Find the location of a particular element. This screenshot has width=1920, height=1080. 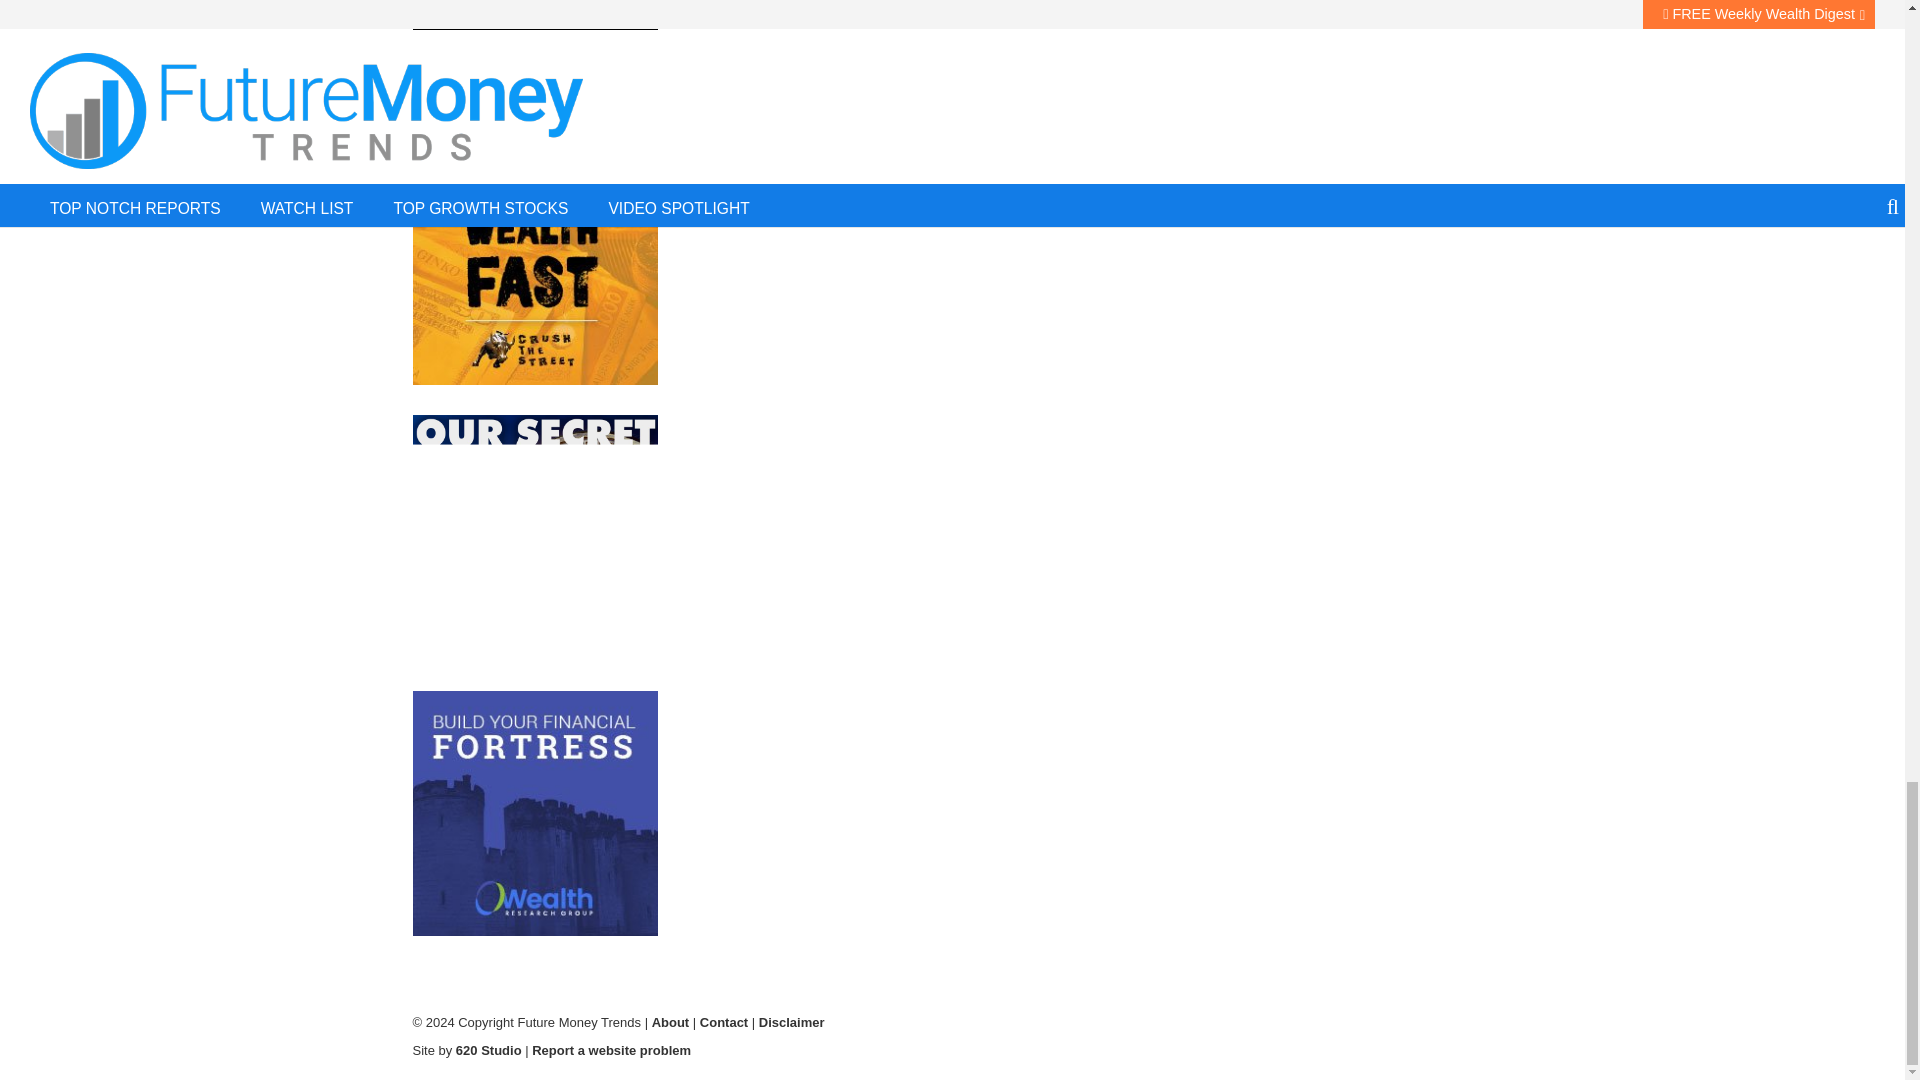

About is located at coordinates (670, 1022).